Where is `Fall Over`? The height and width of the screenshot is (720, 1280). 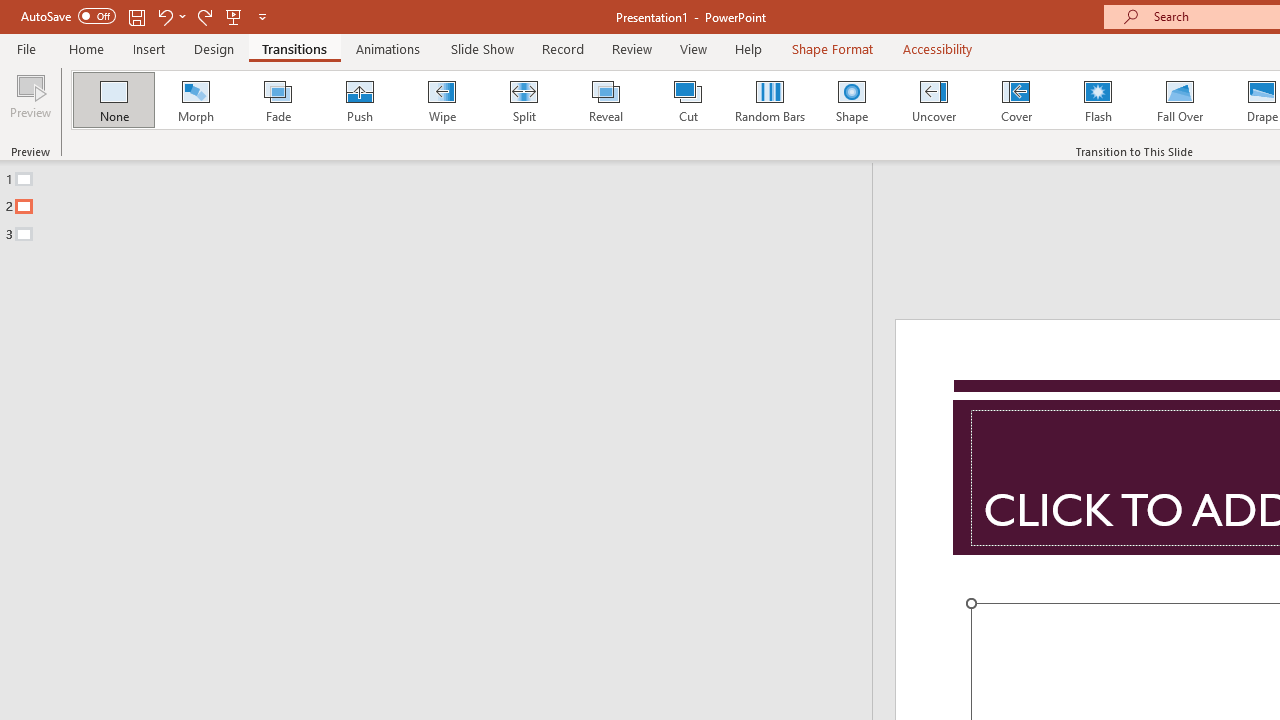 Fall Over is located at coordinates (1180, 100).